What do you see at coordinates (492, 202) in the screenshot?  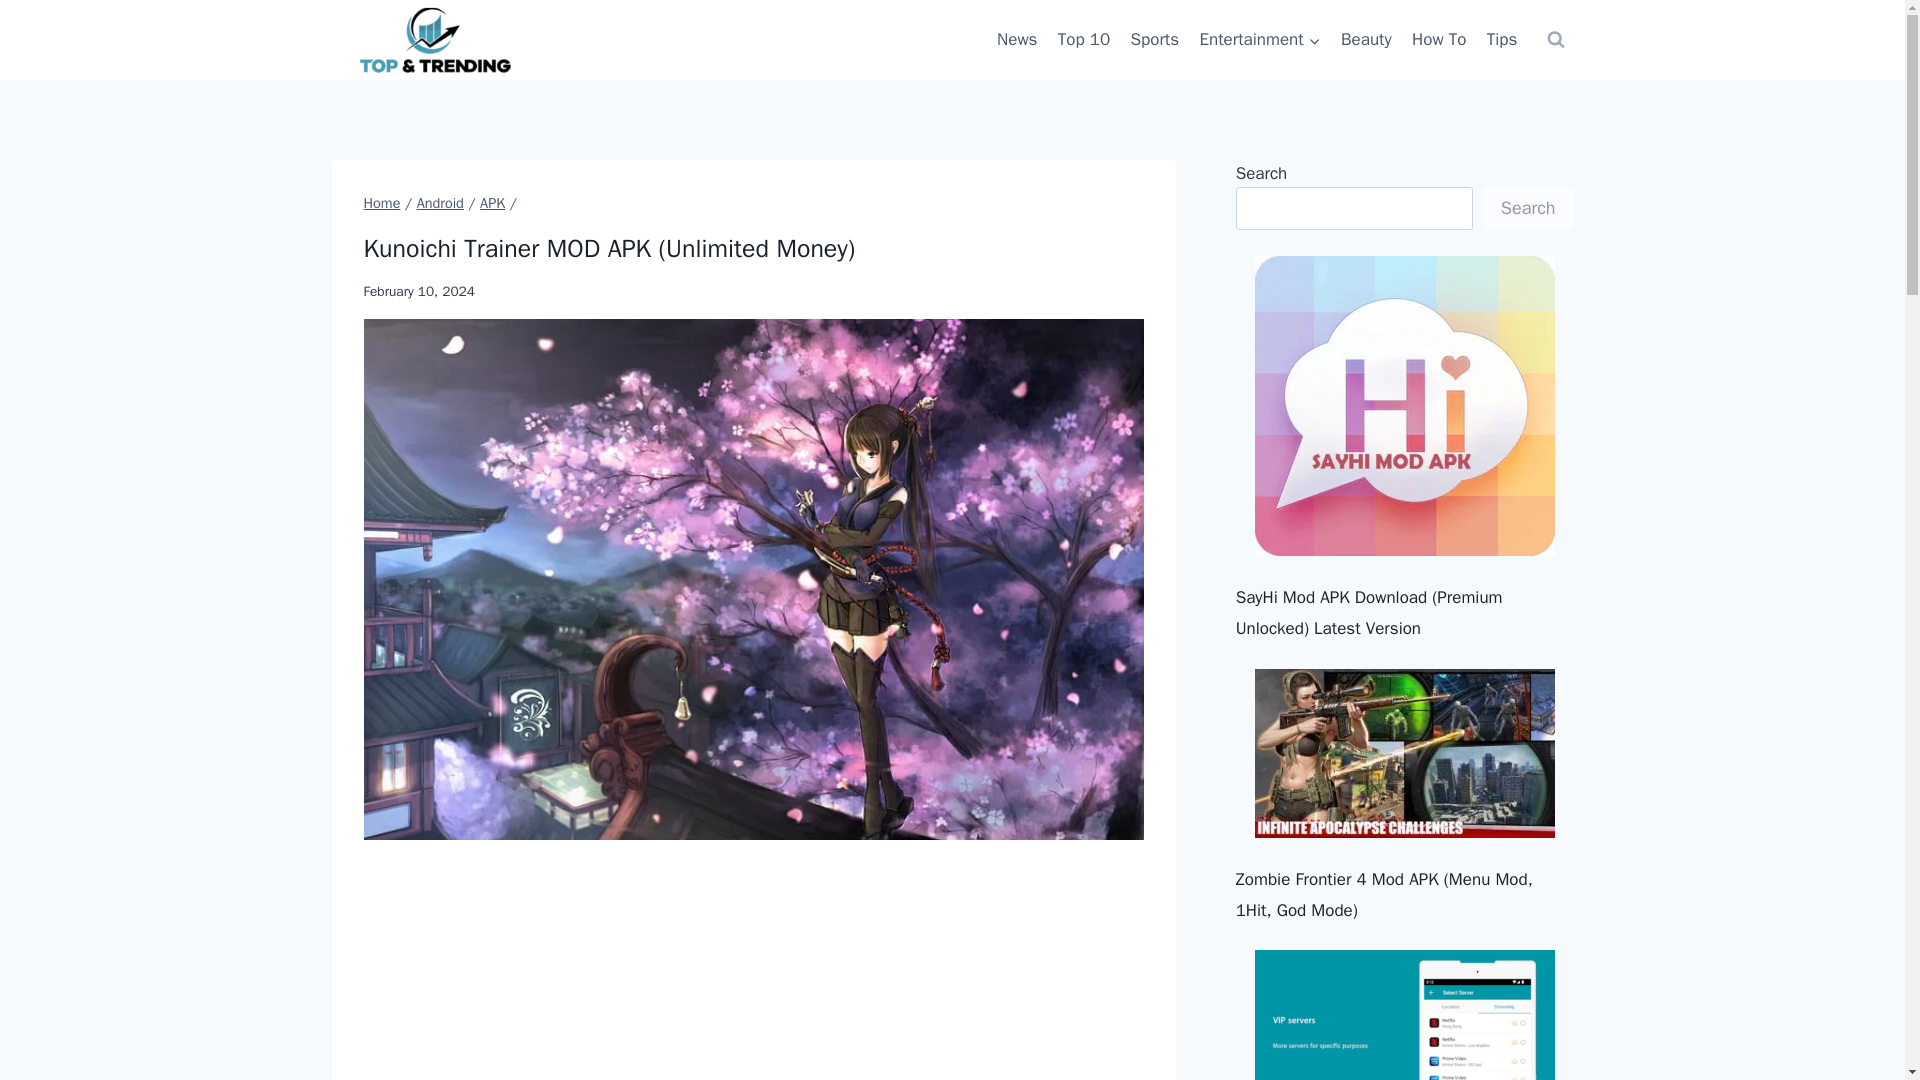 I see `APK` at bounding box center [492, 202].